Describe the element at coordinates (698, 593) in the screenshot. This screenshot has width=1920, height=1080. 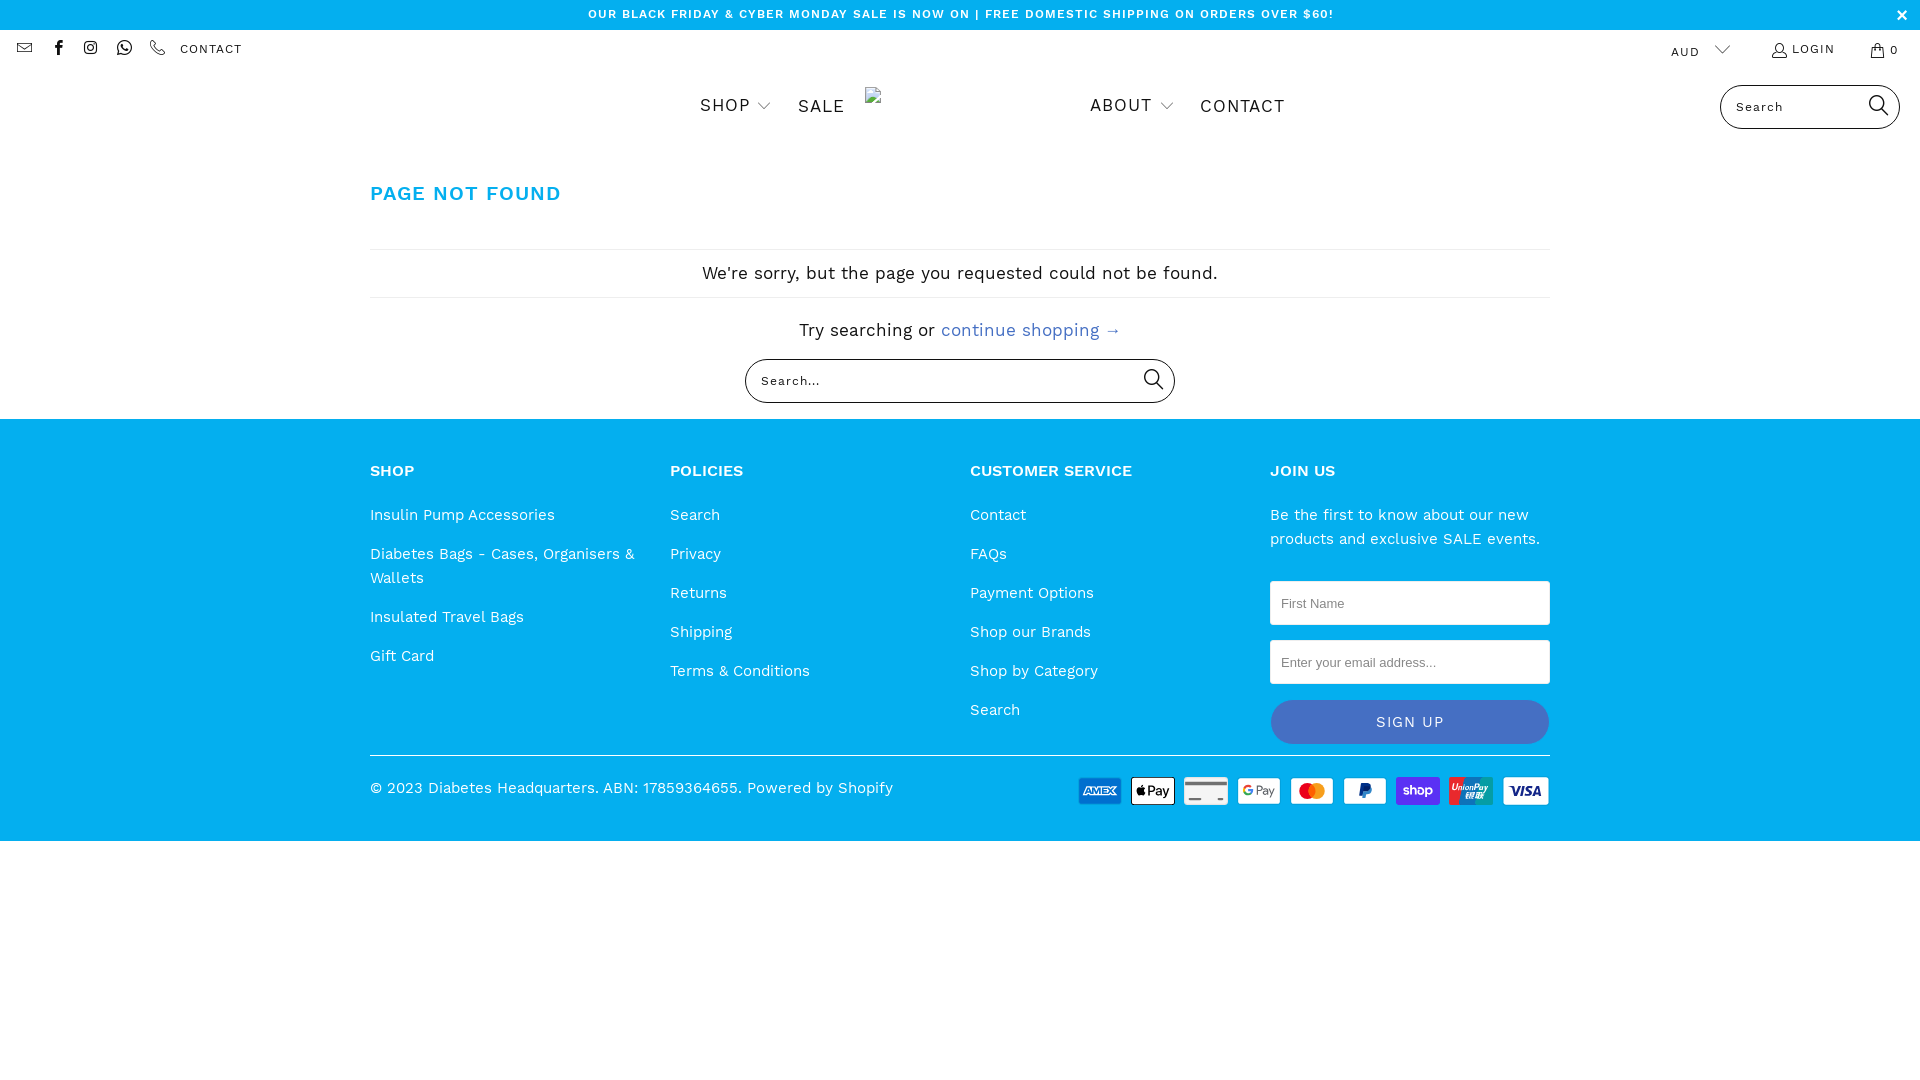
I see `Returns` at that location.